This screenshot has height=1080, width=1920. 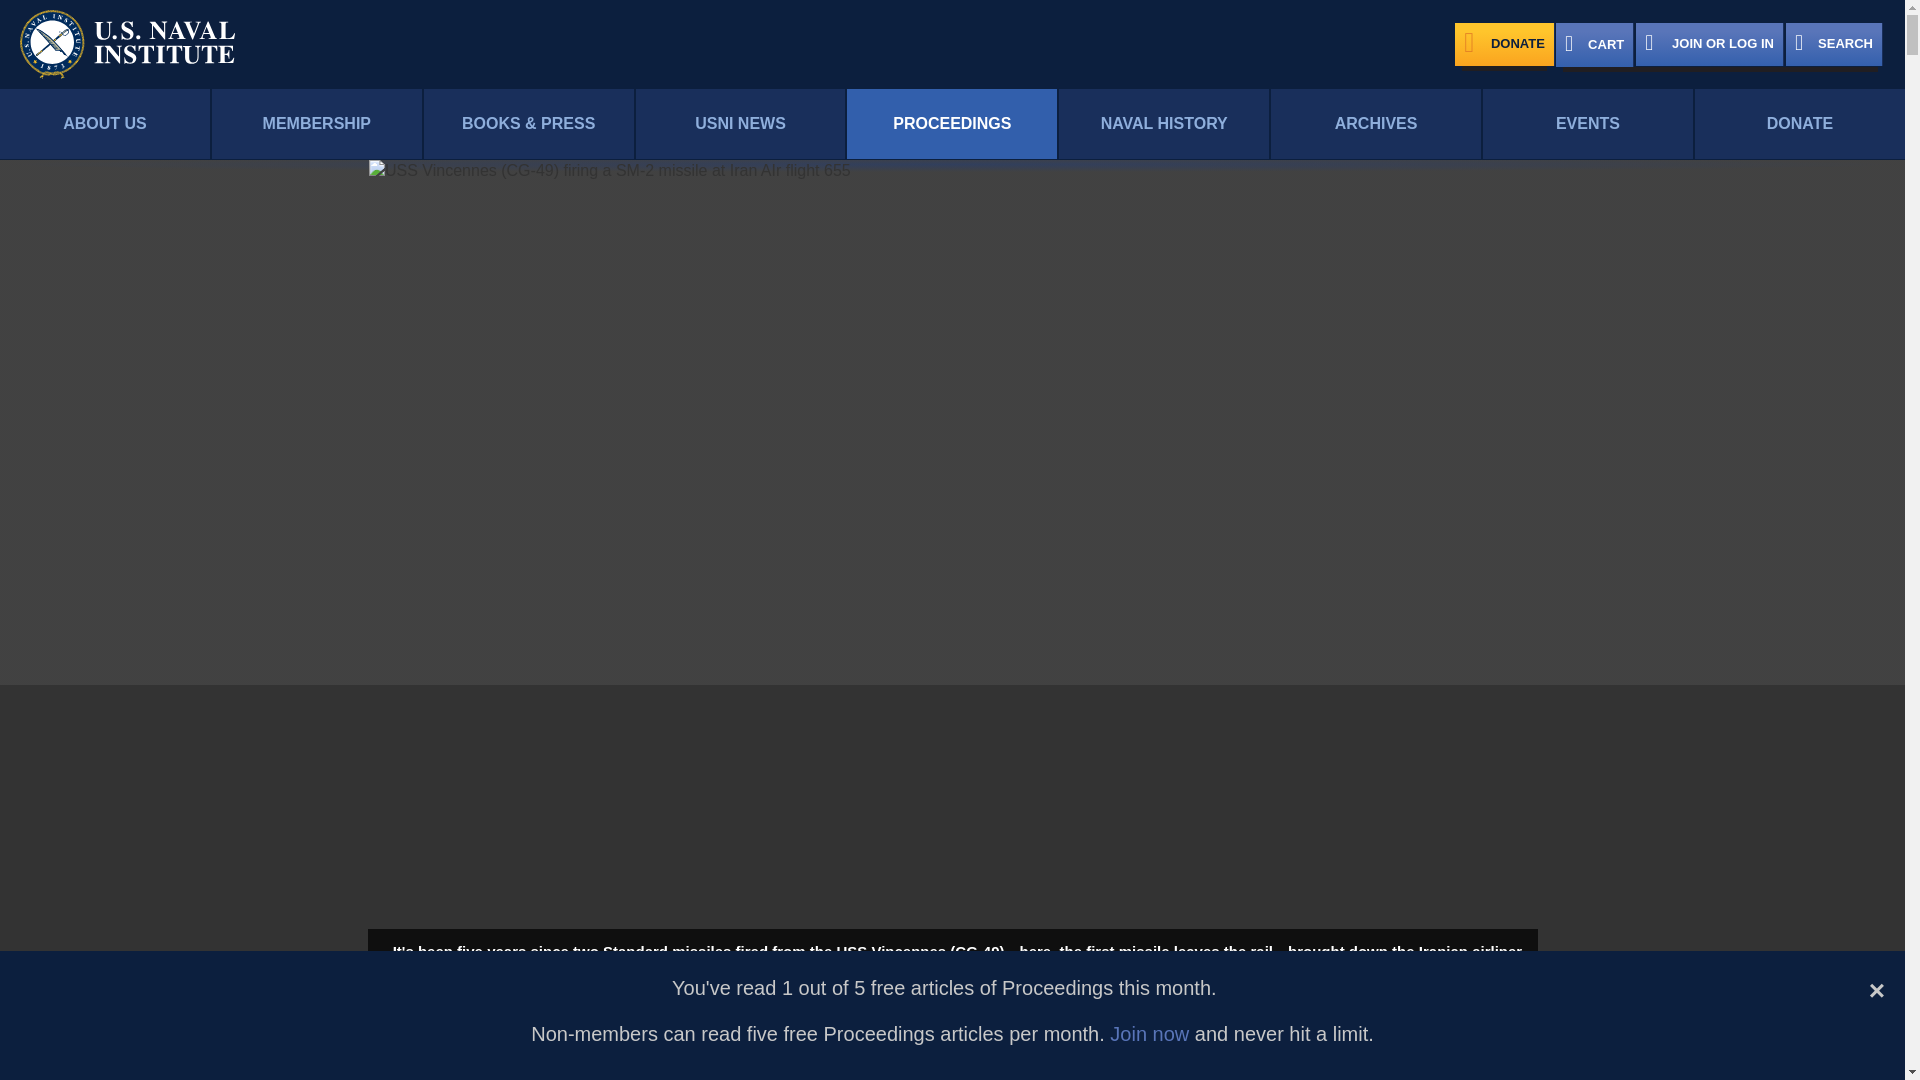 What do you see at coordinates (1505, 44) in the screenshot?
I see `DONATE` at bounding box center [1505, 44].